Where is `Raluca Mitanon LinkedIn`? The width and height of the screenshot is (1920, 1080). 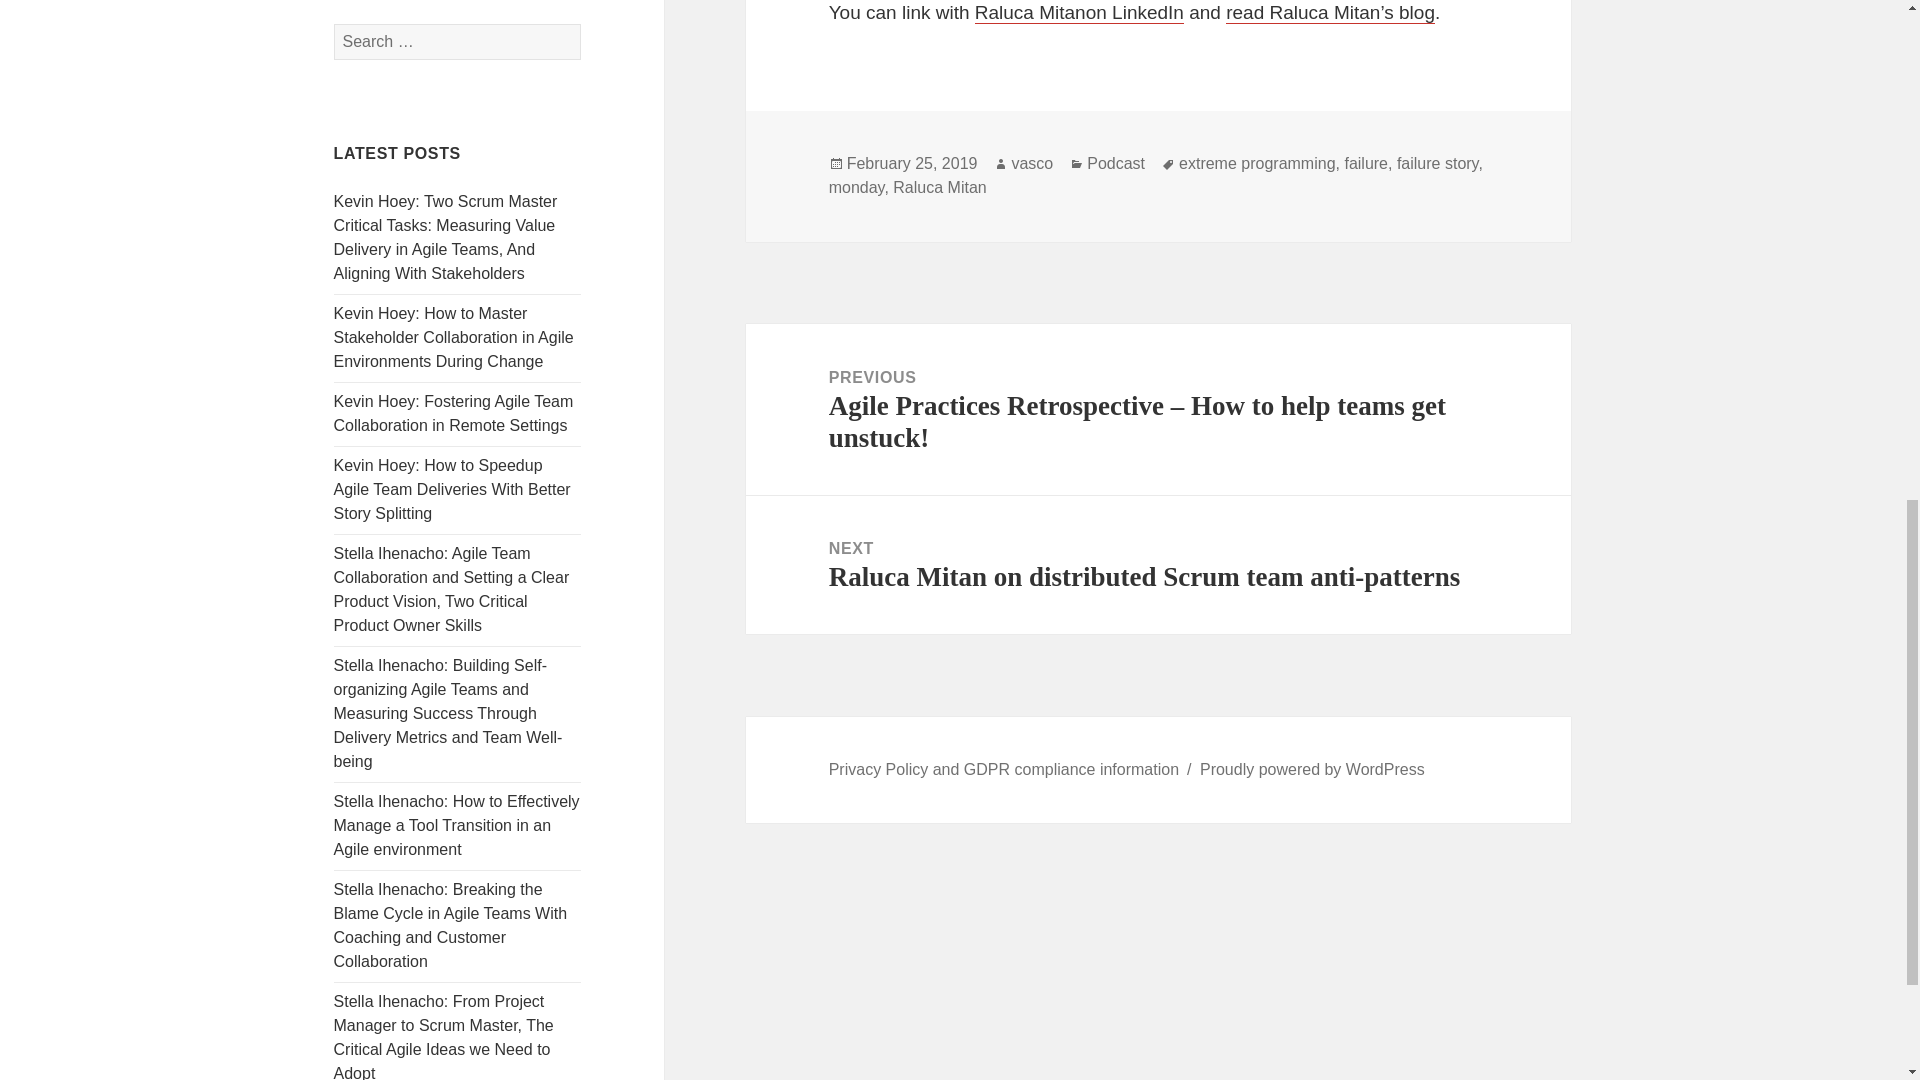 Raluca Mitanon LinkedIn is located at coordinates (1080, 12).